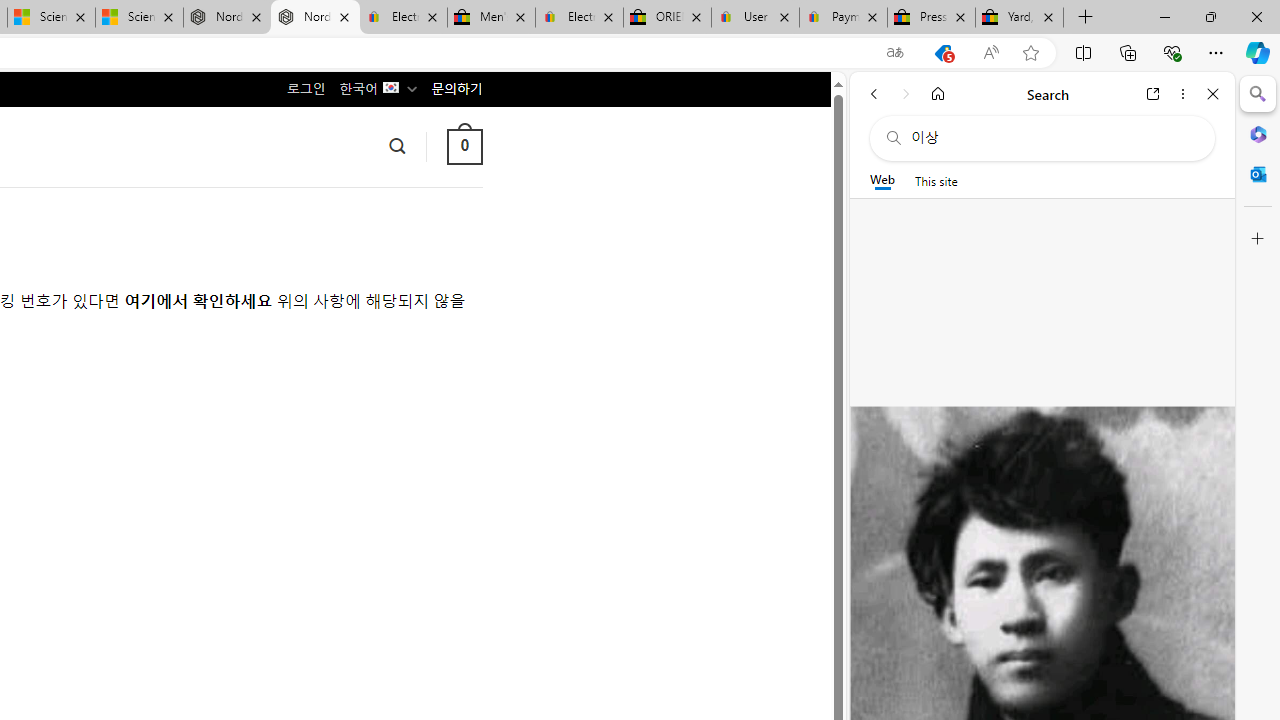  I want to click on Payments Terms of Use | eBay.com, so click(844, 18).